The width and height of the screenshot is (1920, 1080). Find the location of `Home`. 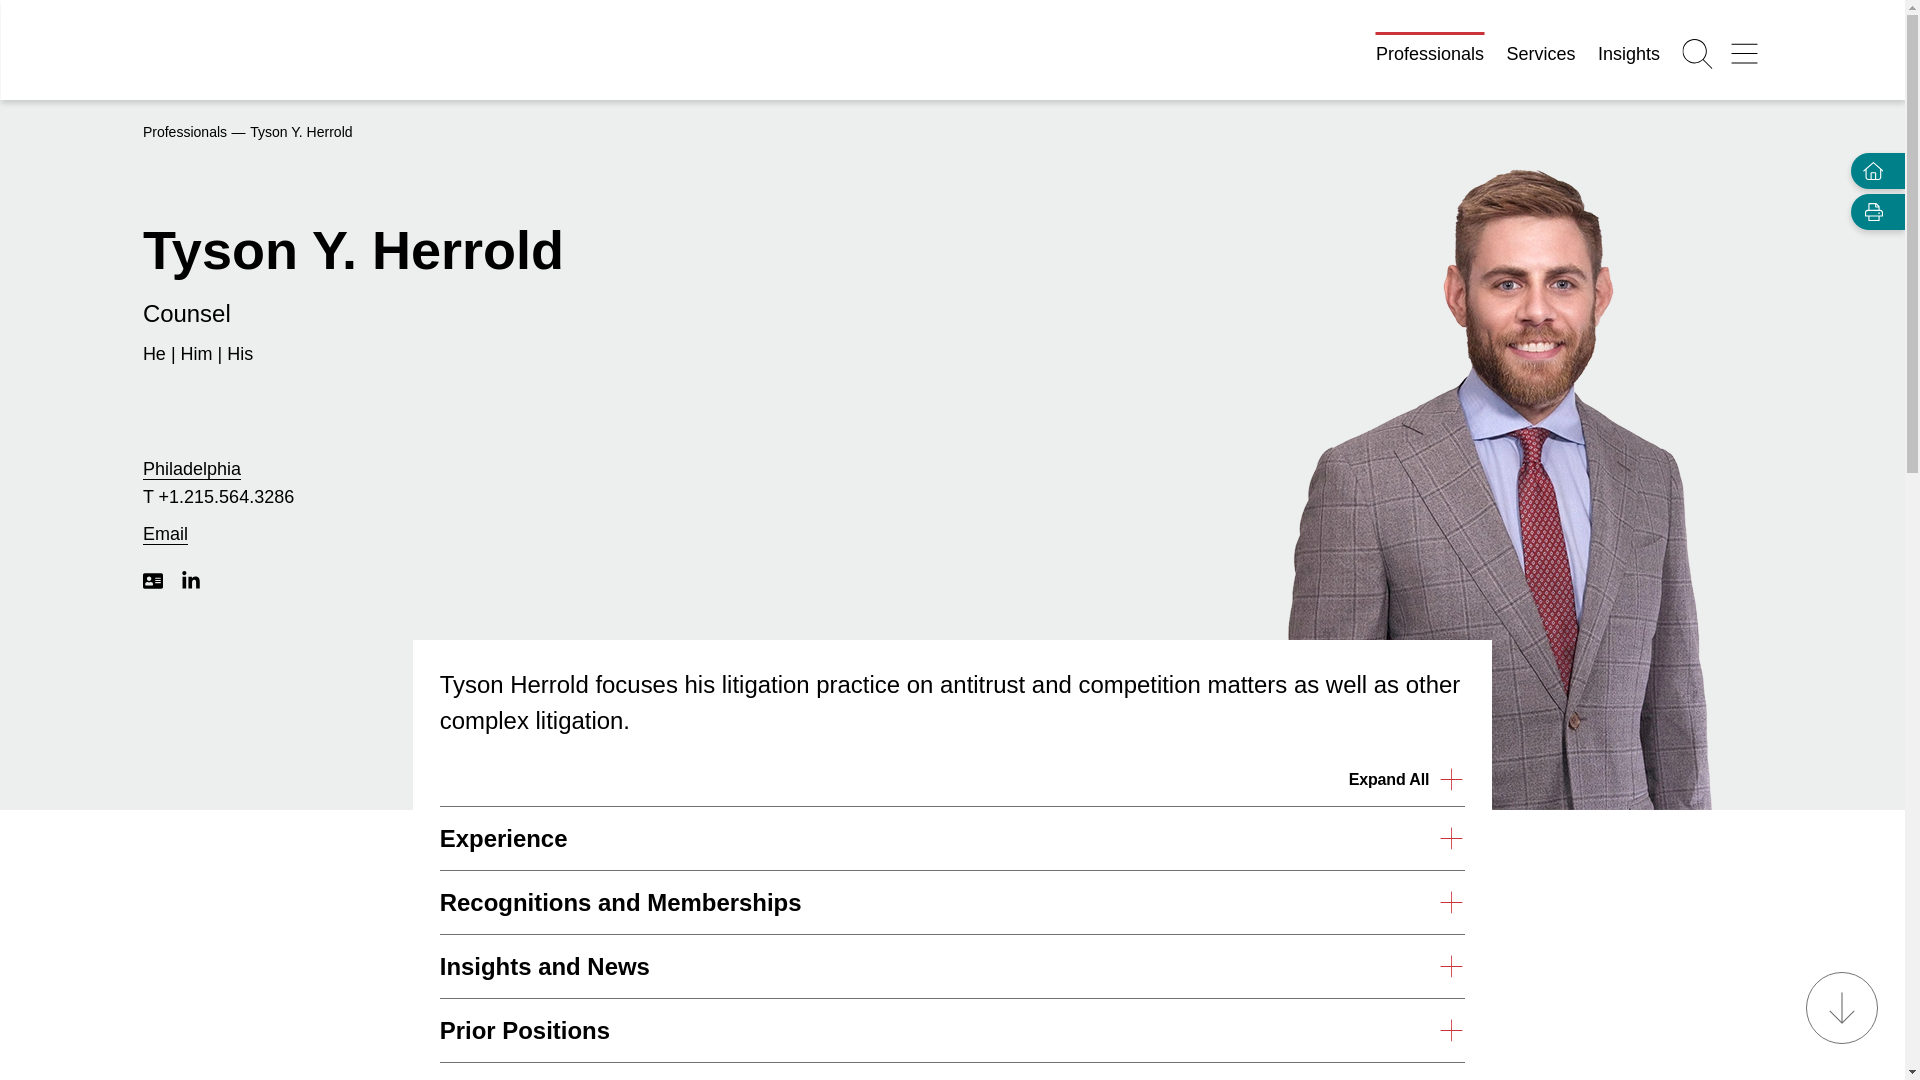

Home is located at coordinates (1868, 170).